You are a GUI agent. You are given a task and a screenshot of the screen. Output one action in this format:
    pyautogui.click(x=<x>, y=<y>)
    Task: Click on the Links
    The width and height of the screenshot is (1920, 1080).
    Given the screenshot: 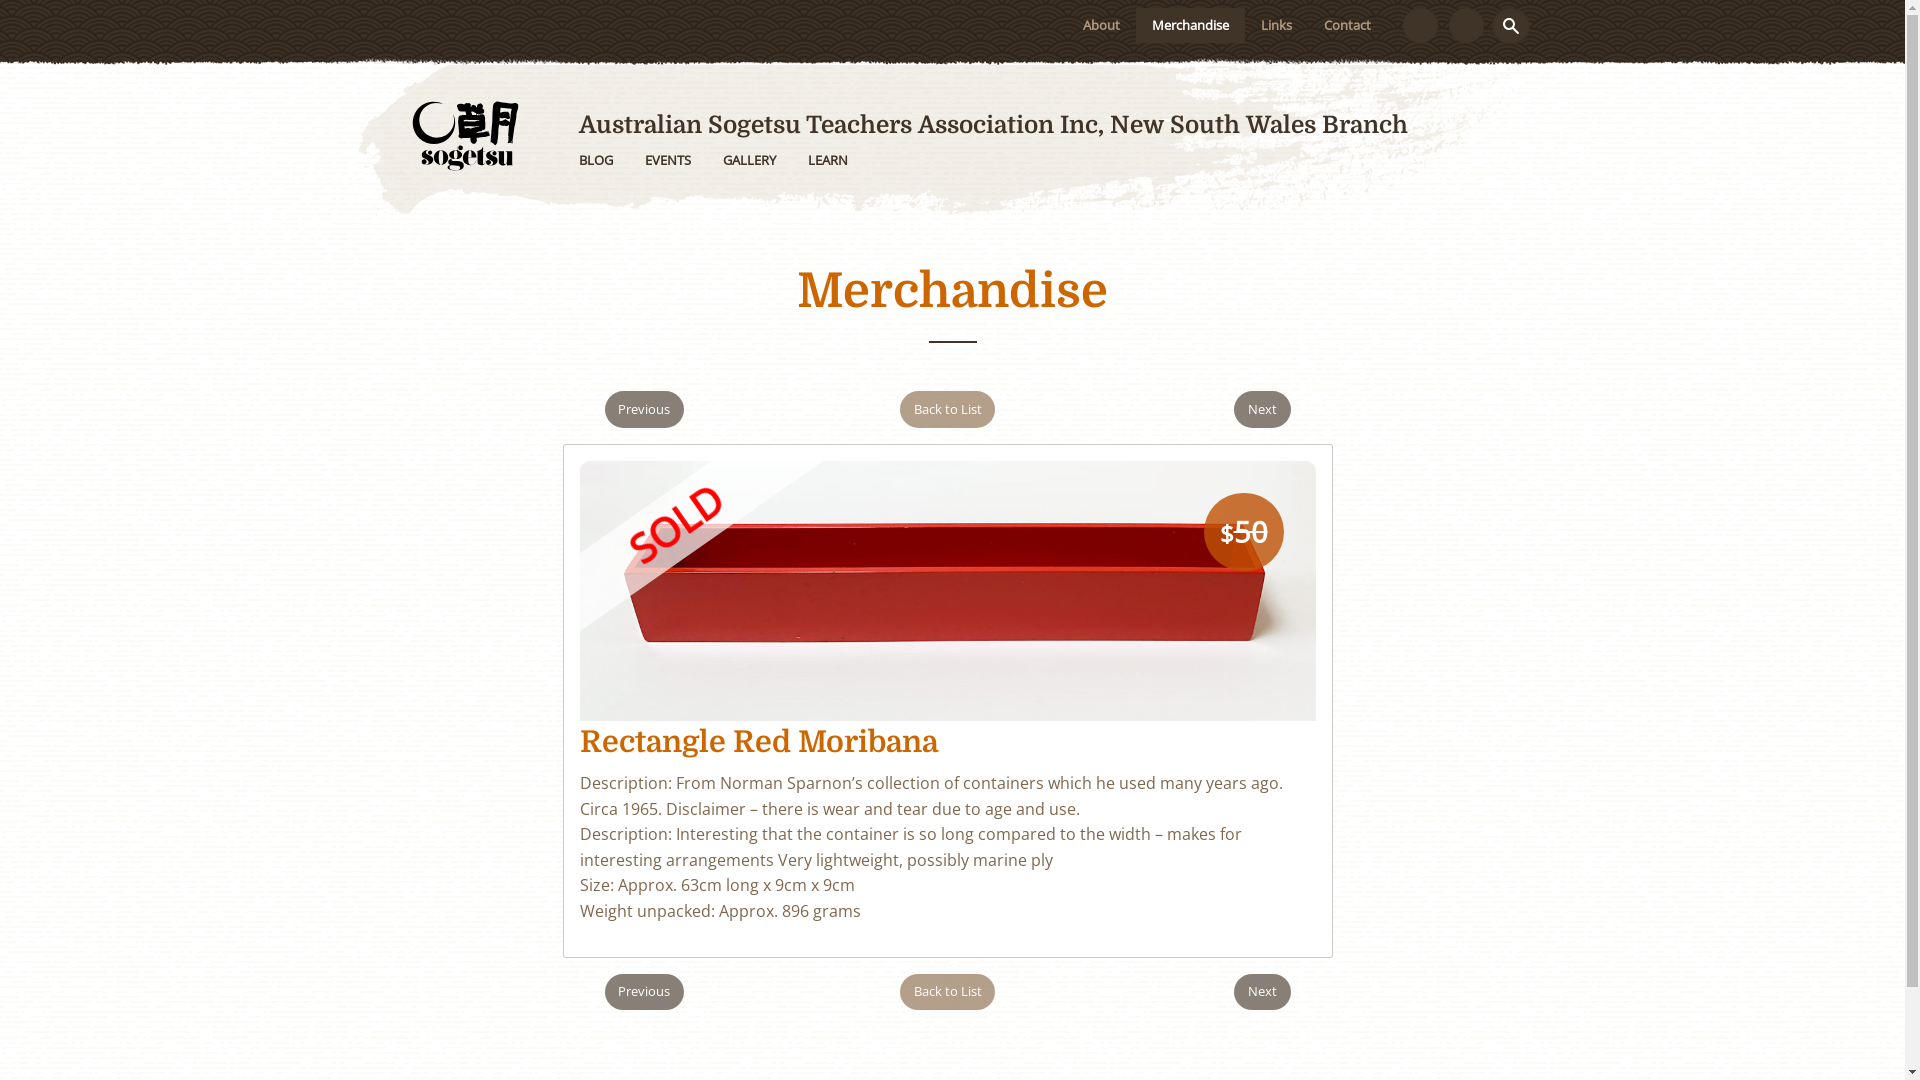 What is the action you would take?
    pyautogui.click(x=1276, y=26)
    